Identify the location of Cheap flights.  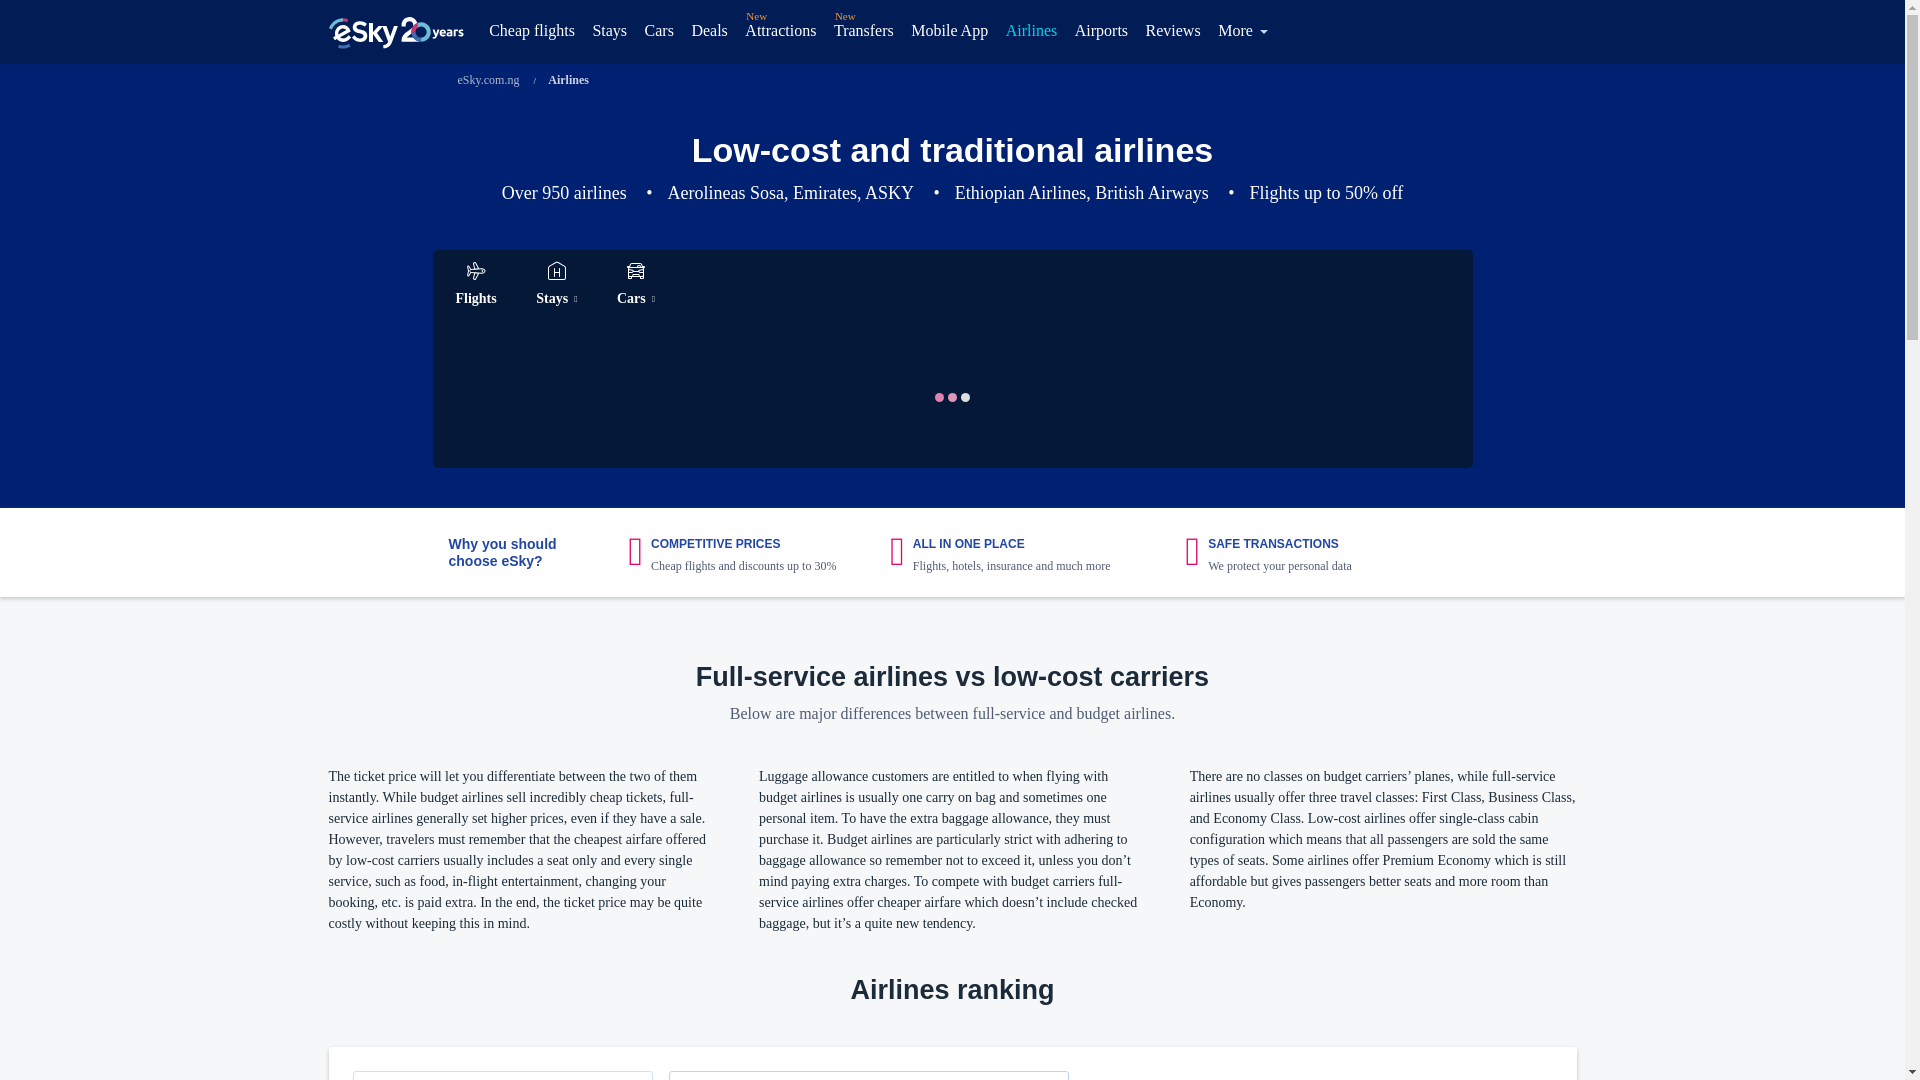
(535, 31).